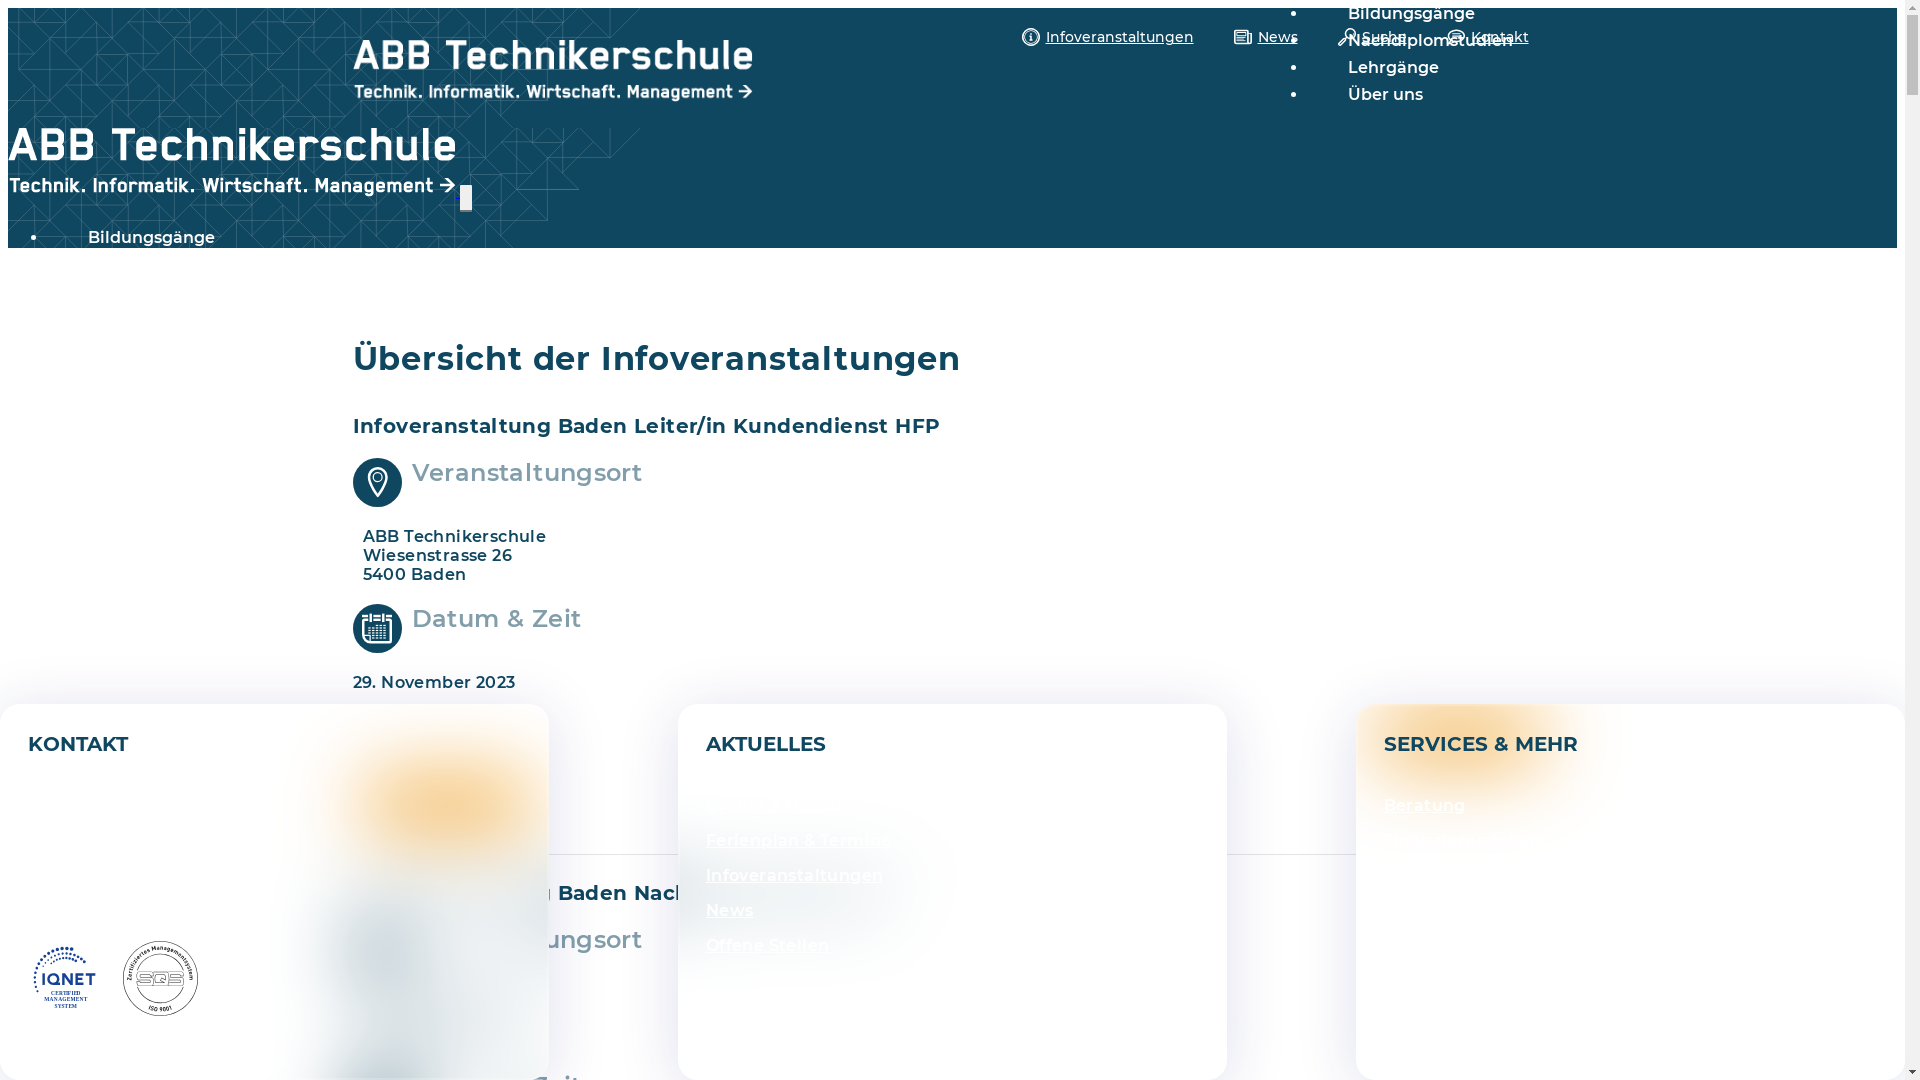  I want to click on Infoveranstaltungen, so click(795, 876).